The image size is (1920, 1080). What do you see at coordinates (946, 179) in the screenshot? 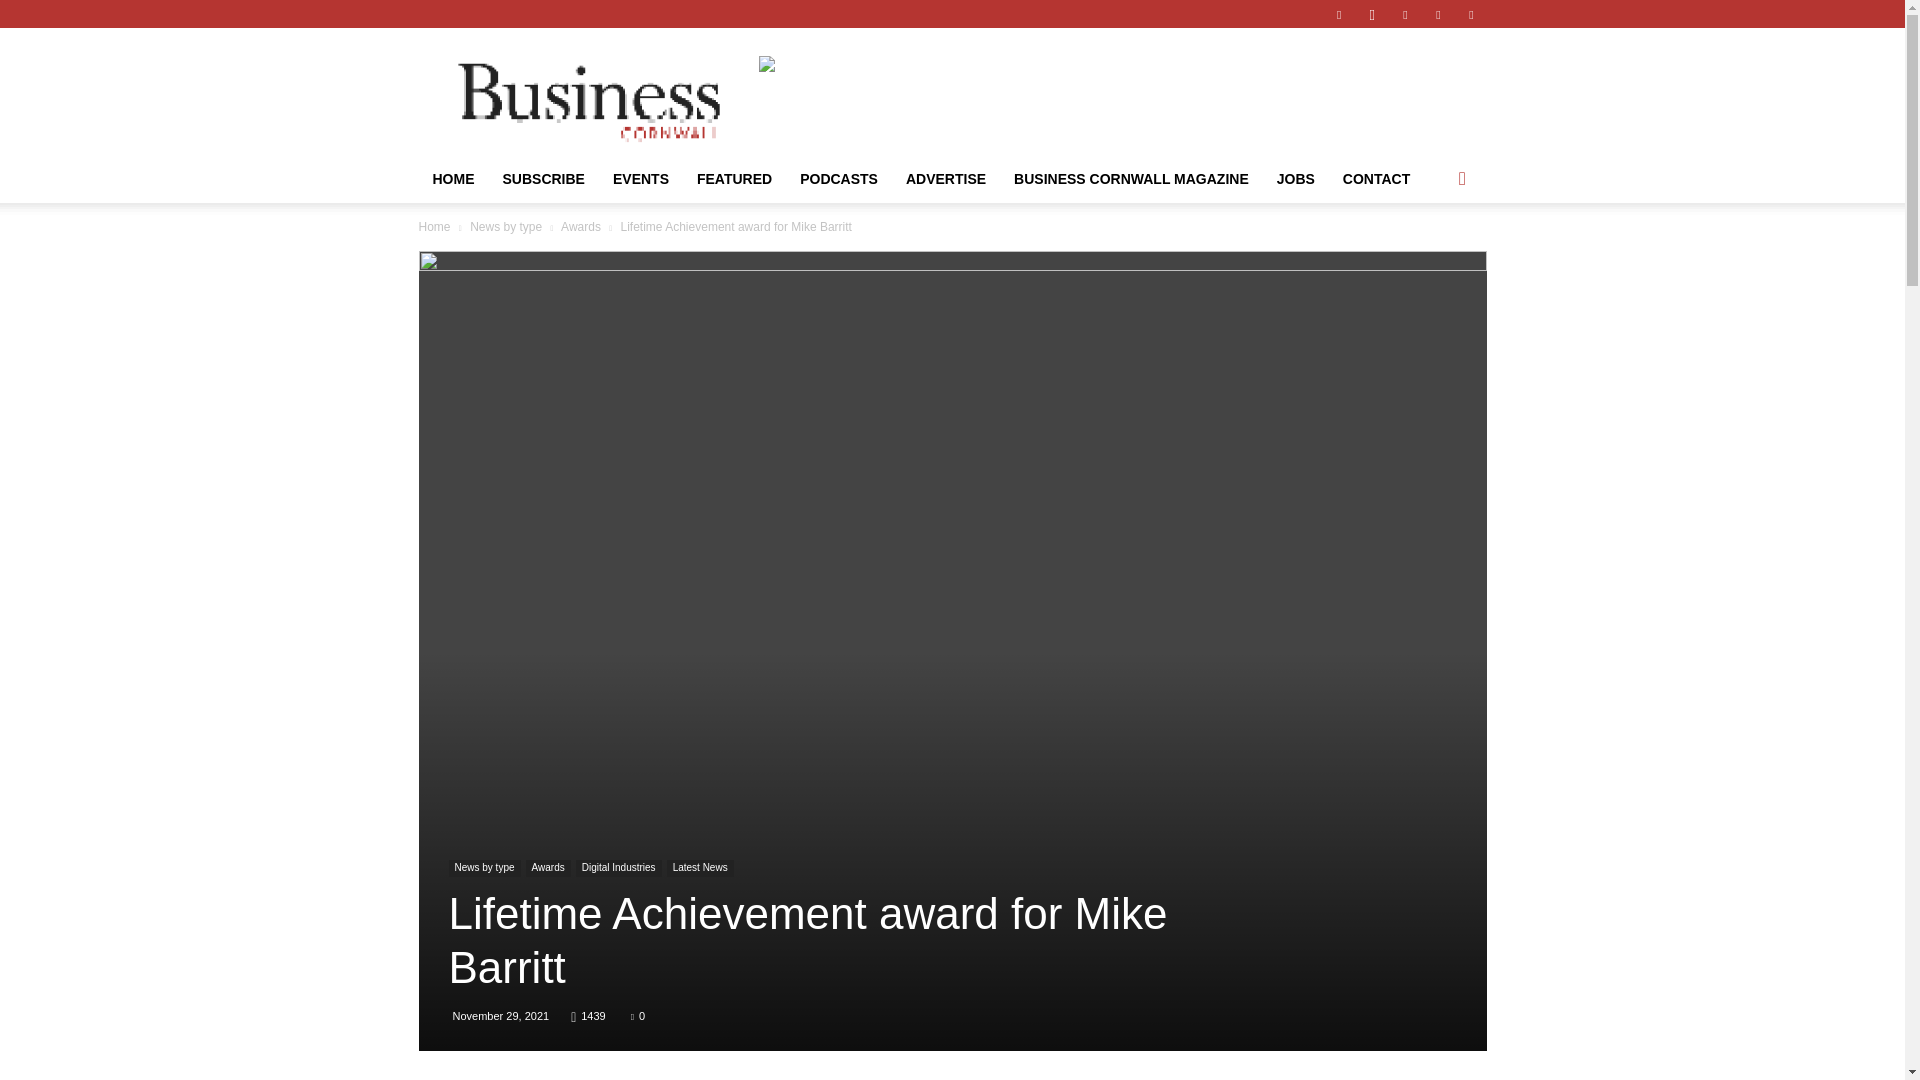
I see `ADVERTISE` at bounding box center [946, 179].